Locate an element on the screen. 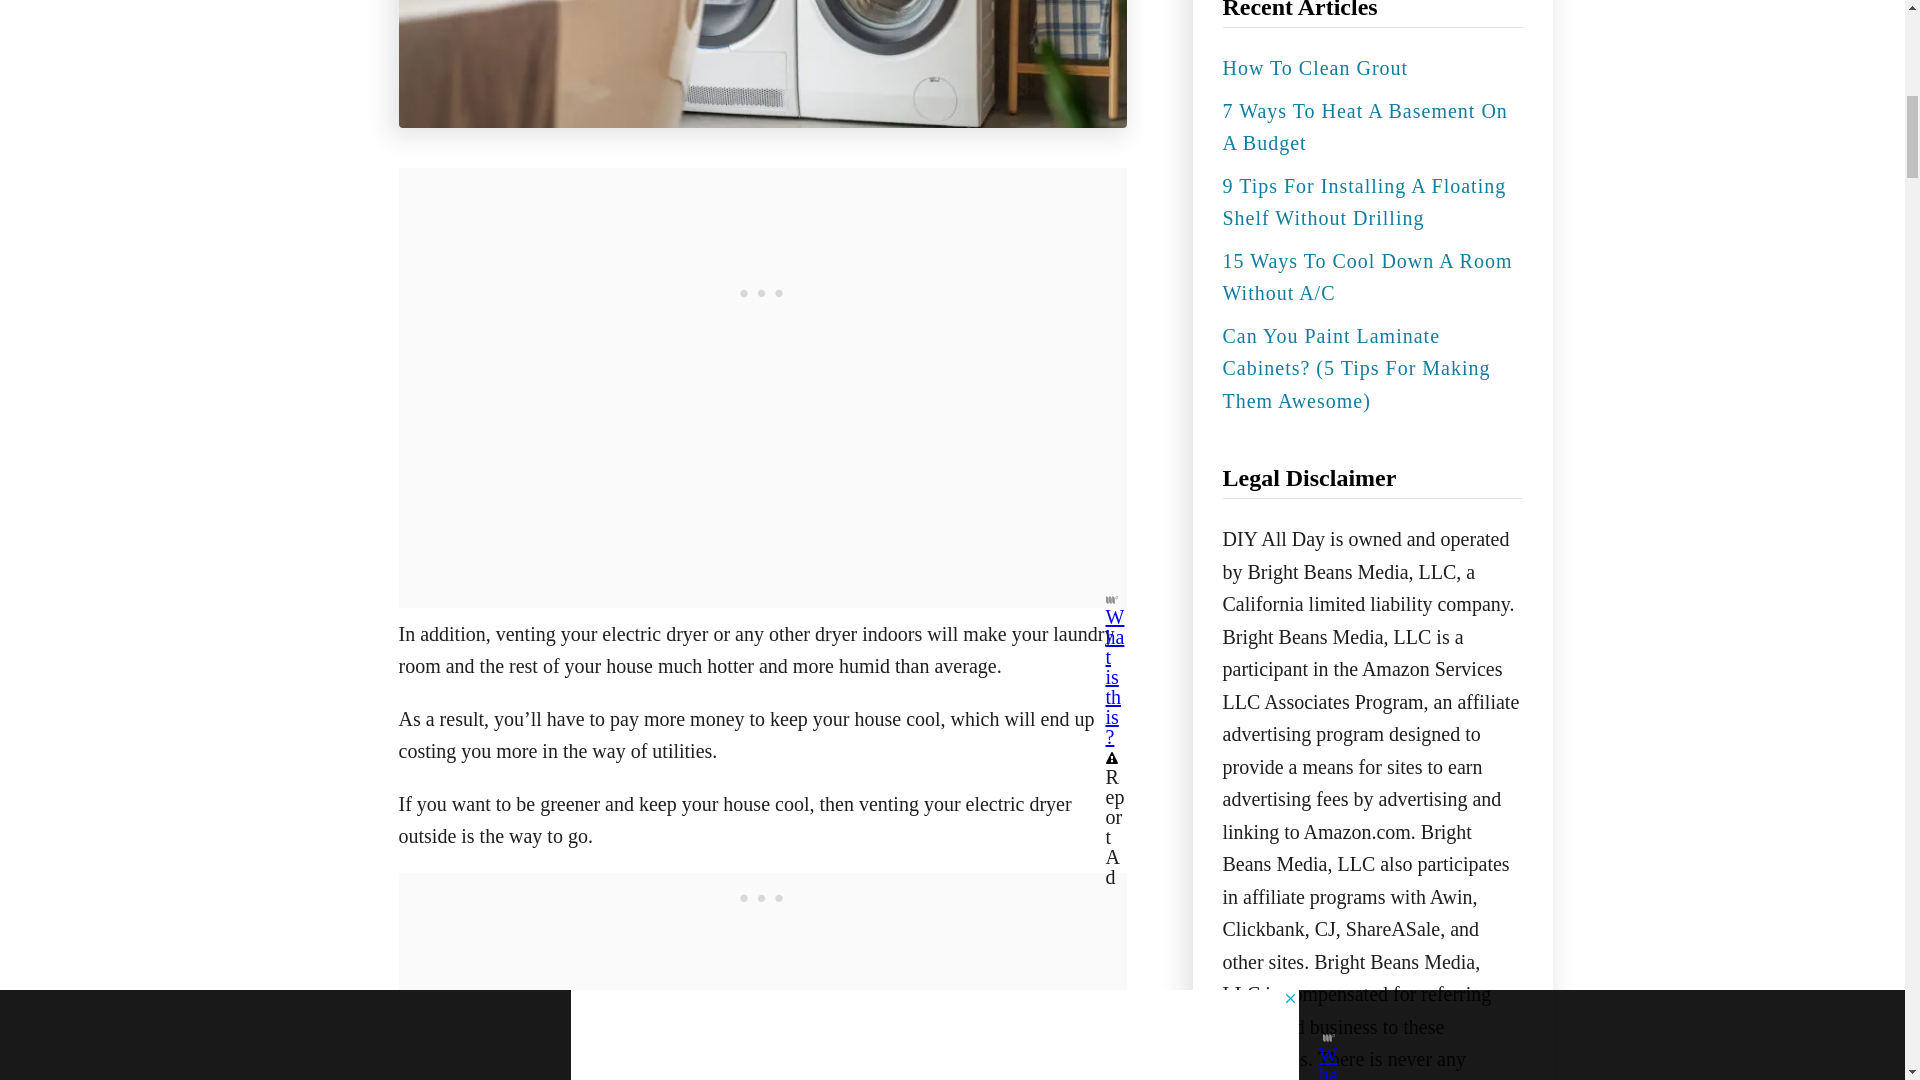 The width and height of the screenshot is (1920, 1080). 7 Ways To Heat A Basement On A Budget is located at coordinates (1364, 128).